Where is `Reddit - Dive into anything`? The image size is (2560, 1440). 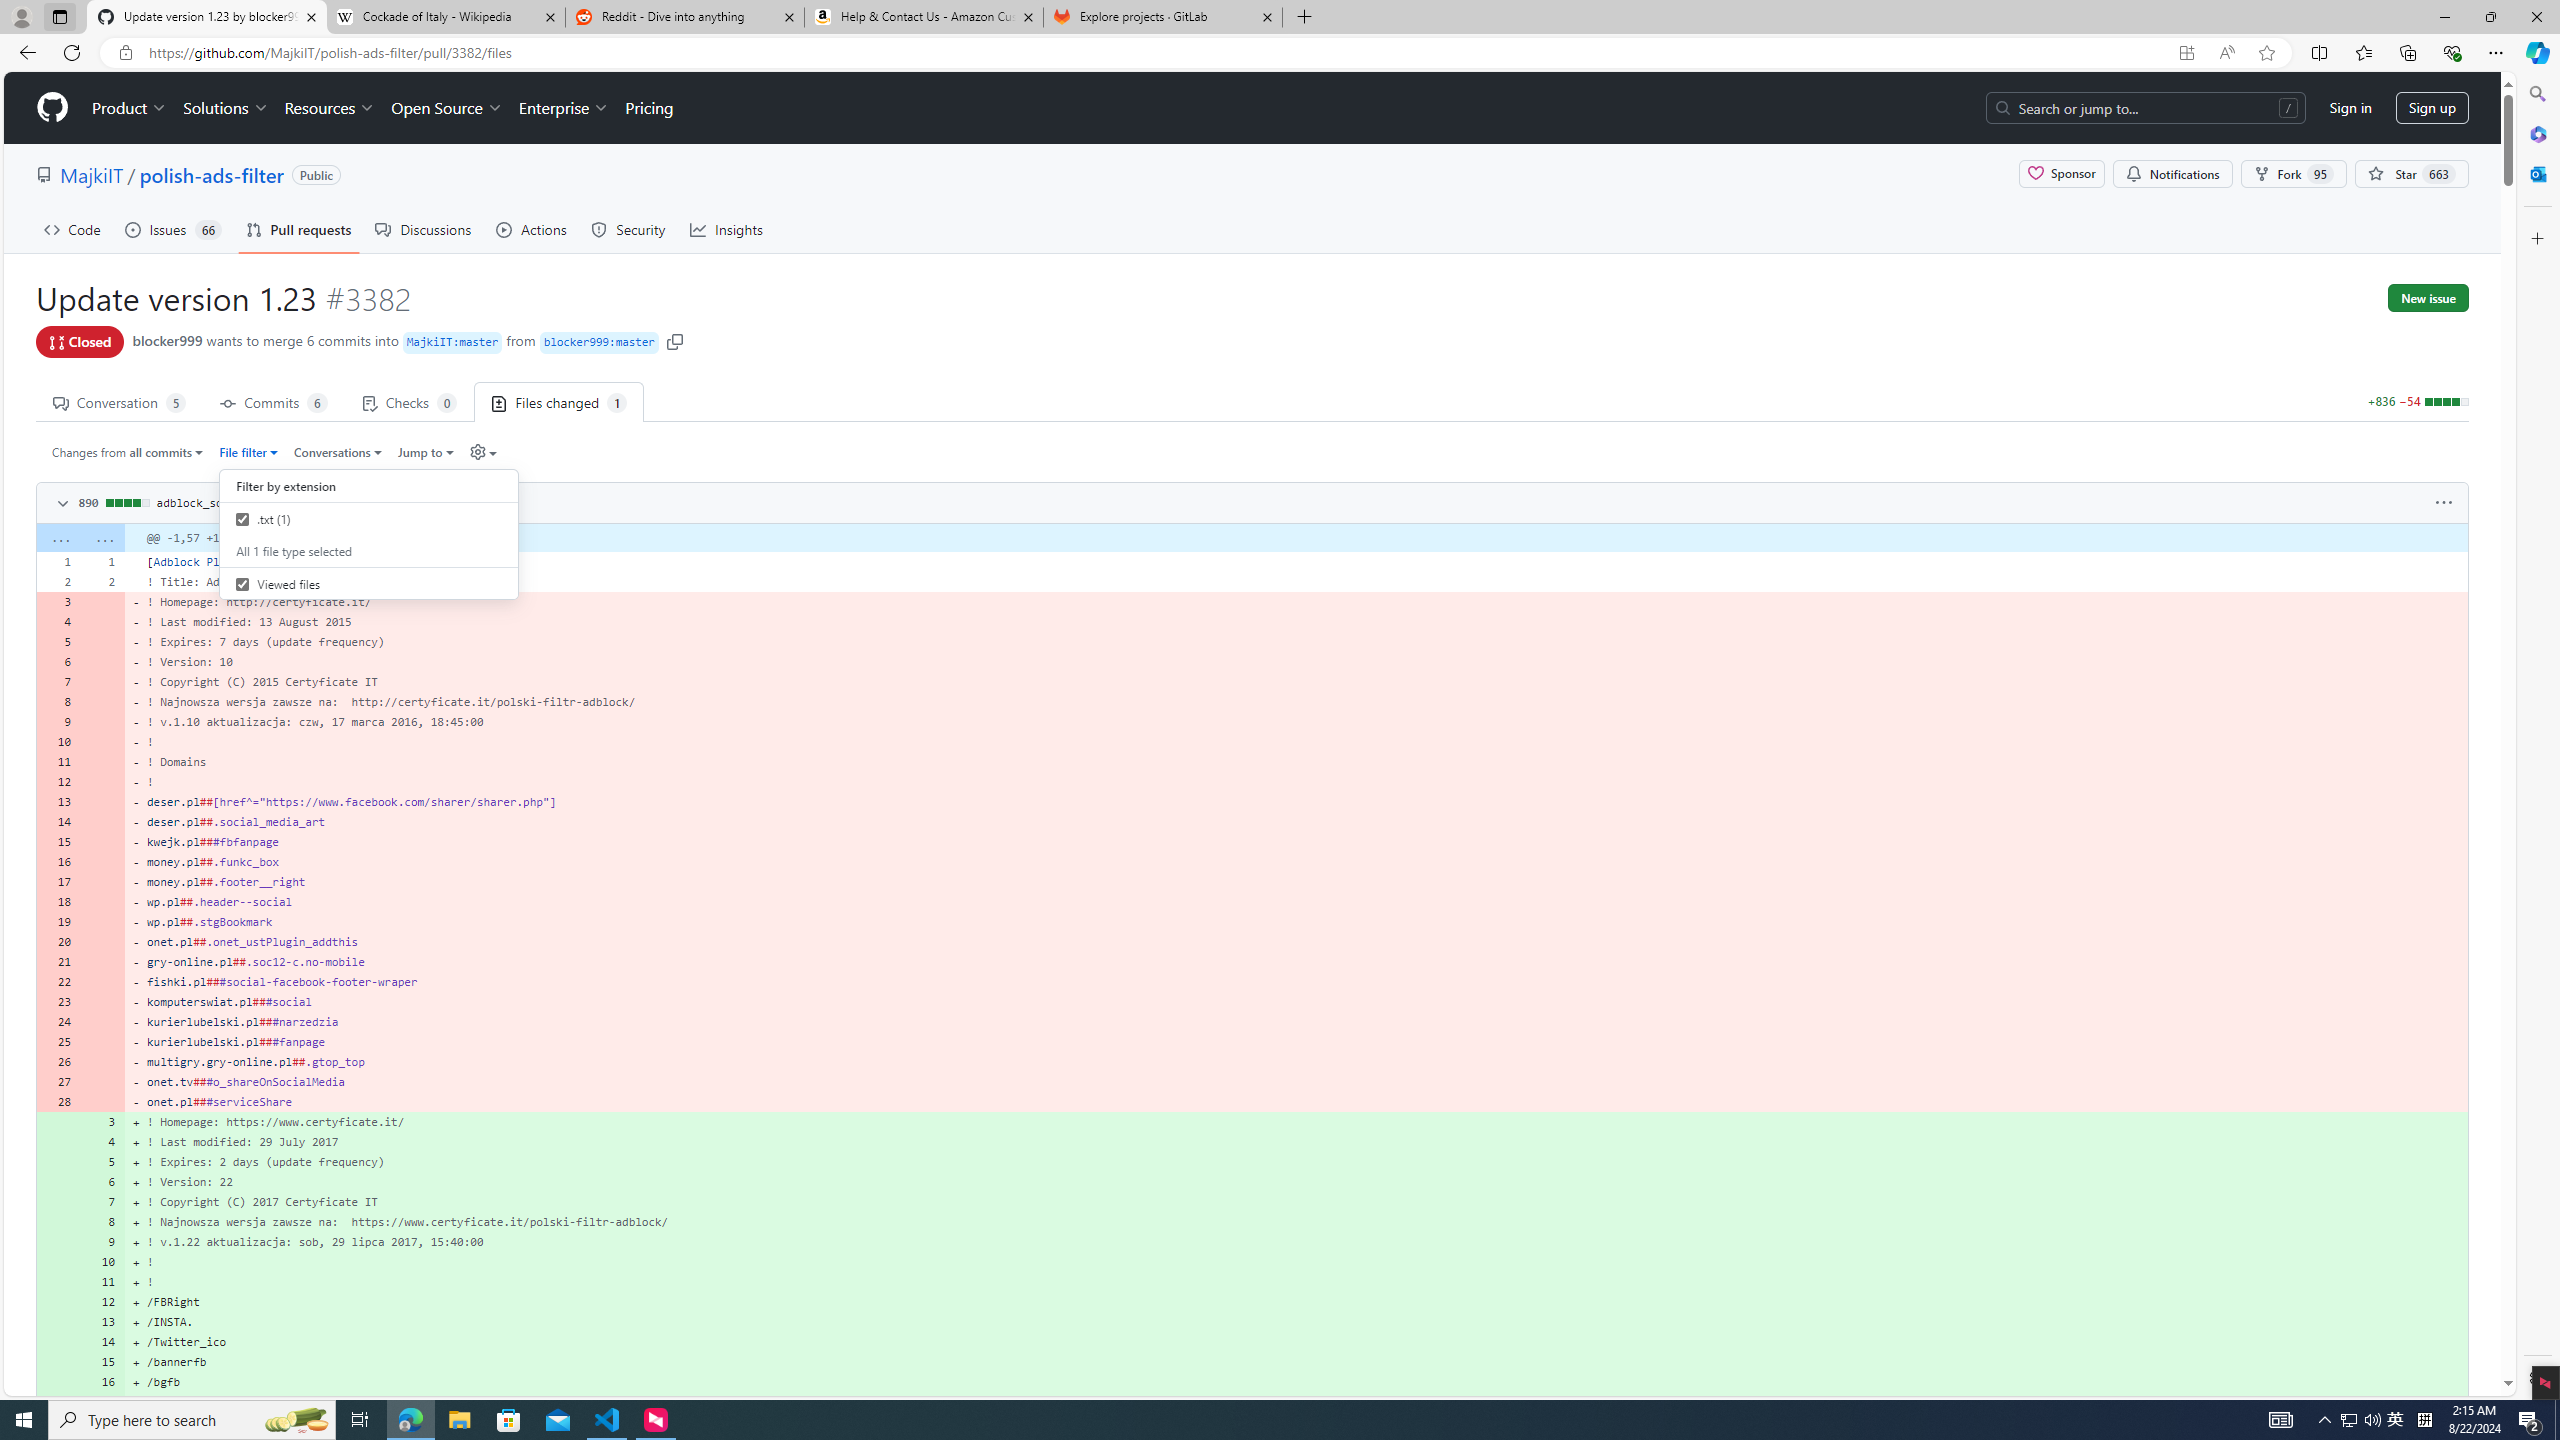 Reddit - Dive into anything is located at coordinates (686, 17).